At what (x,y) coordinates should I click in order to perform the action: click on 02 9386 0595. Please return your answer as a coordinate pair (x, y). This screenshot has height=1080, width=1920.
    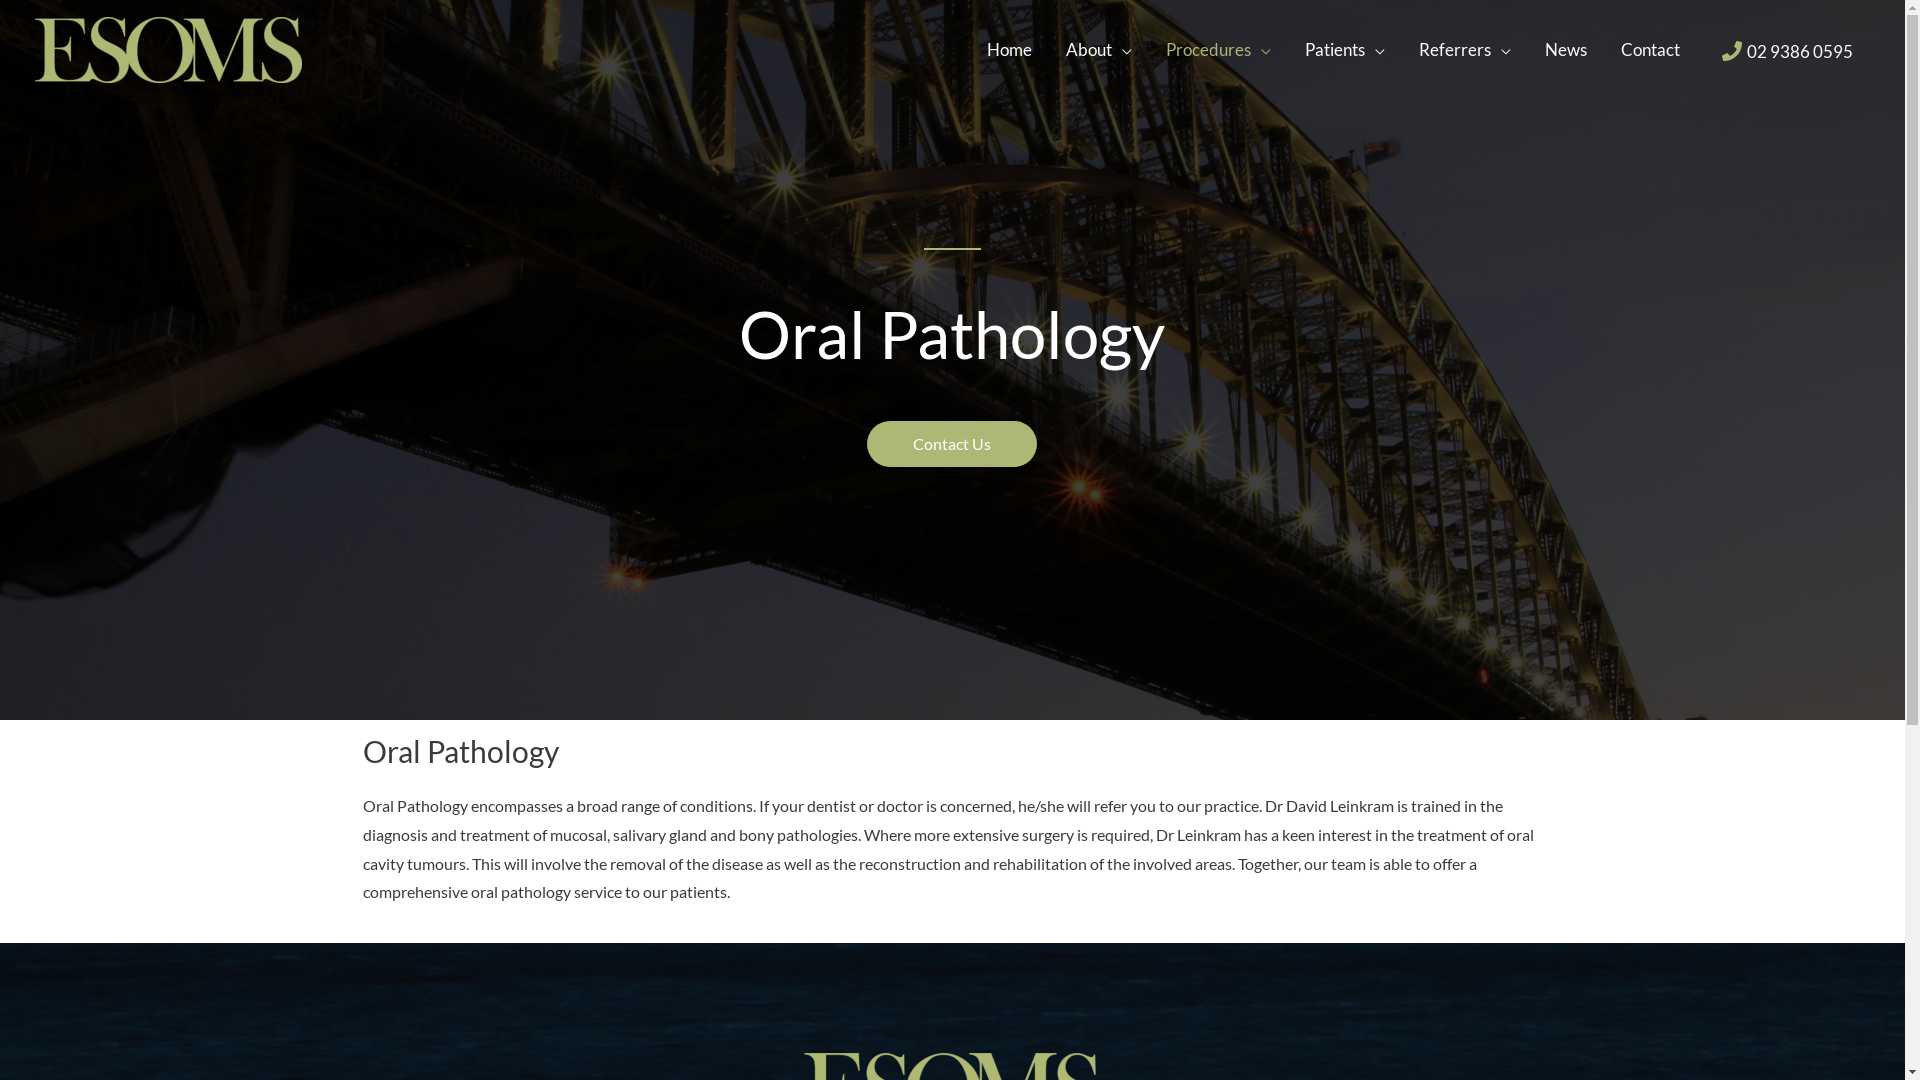
    Looking at the image, I should click on (1788, 52).